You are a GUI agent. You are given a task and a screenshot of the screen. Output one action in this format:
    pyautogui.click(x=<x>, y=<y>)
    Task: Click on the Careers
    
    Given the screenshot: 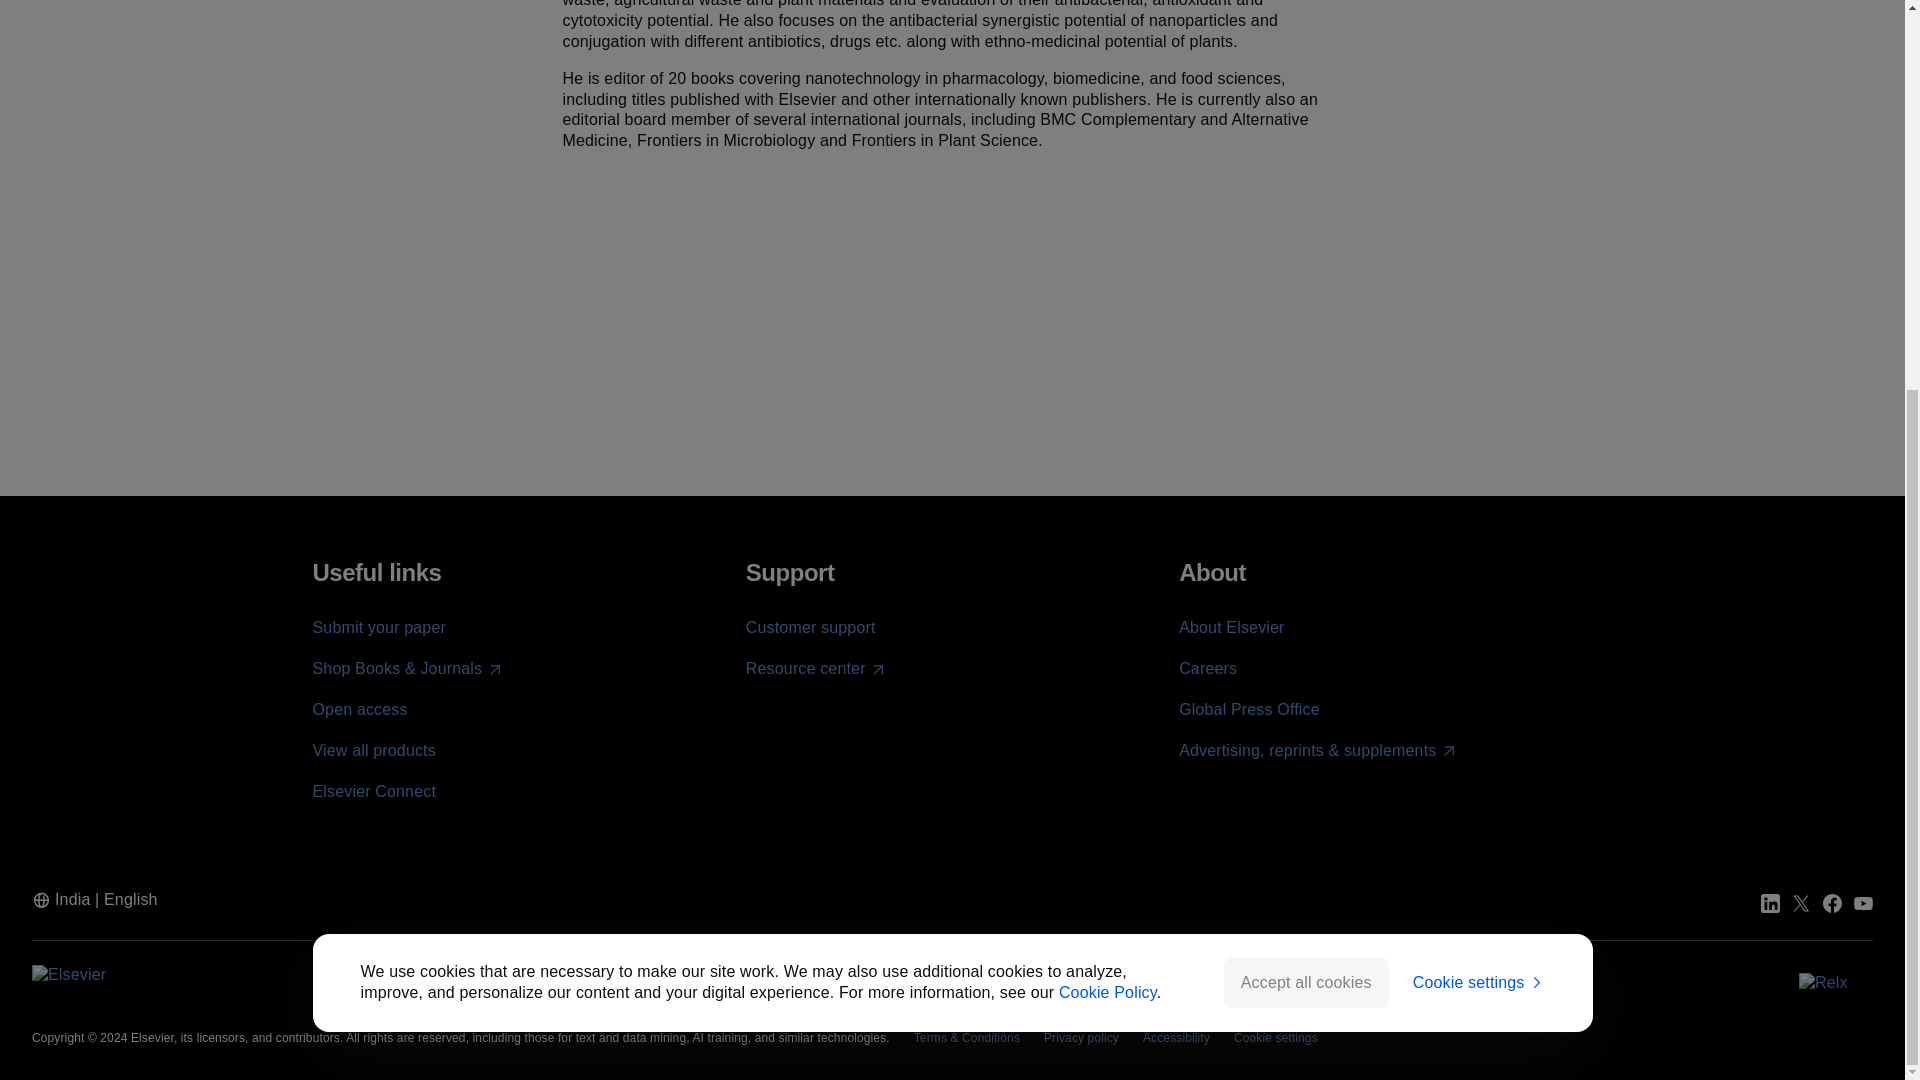 What is the action you would take?
    pyautogui.click(x=1207, y=668)
    